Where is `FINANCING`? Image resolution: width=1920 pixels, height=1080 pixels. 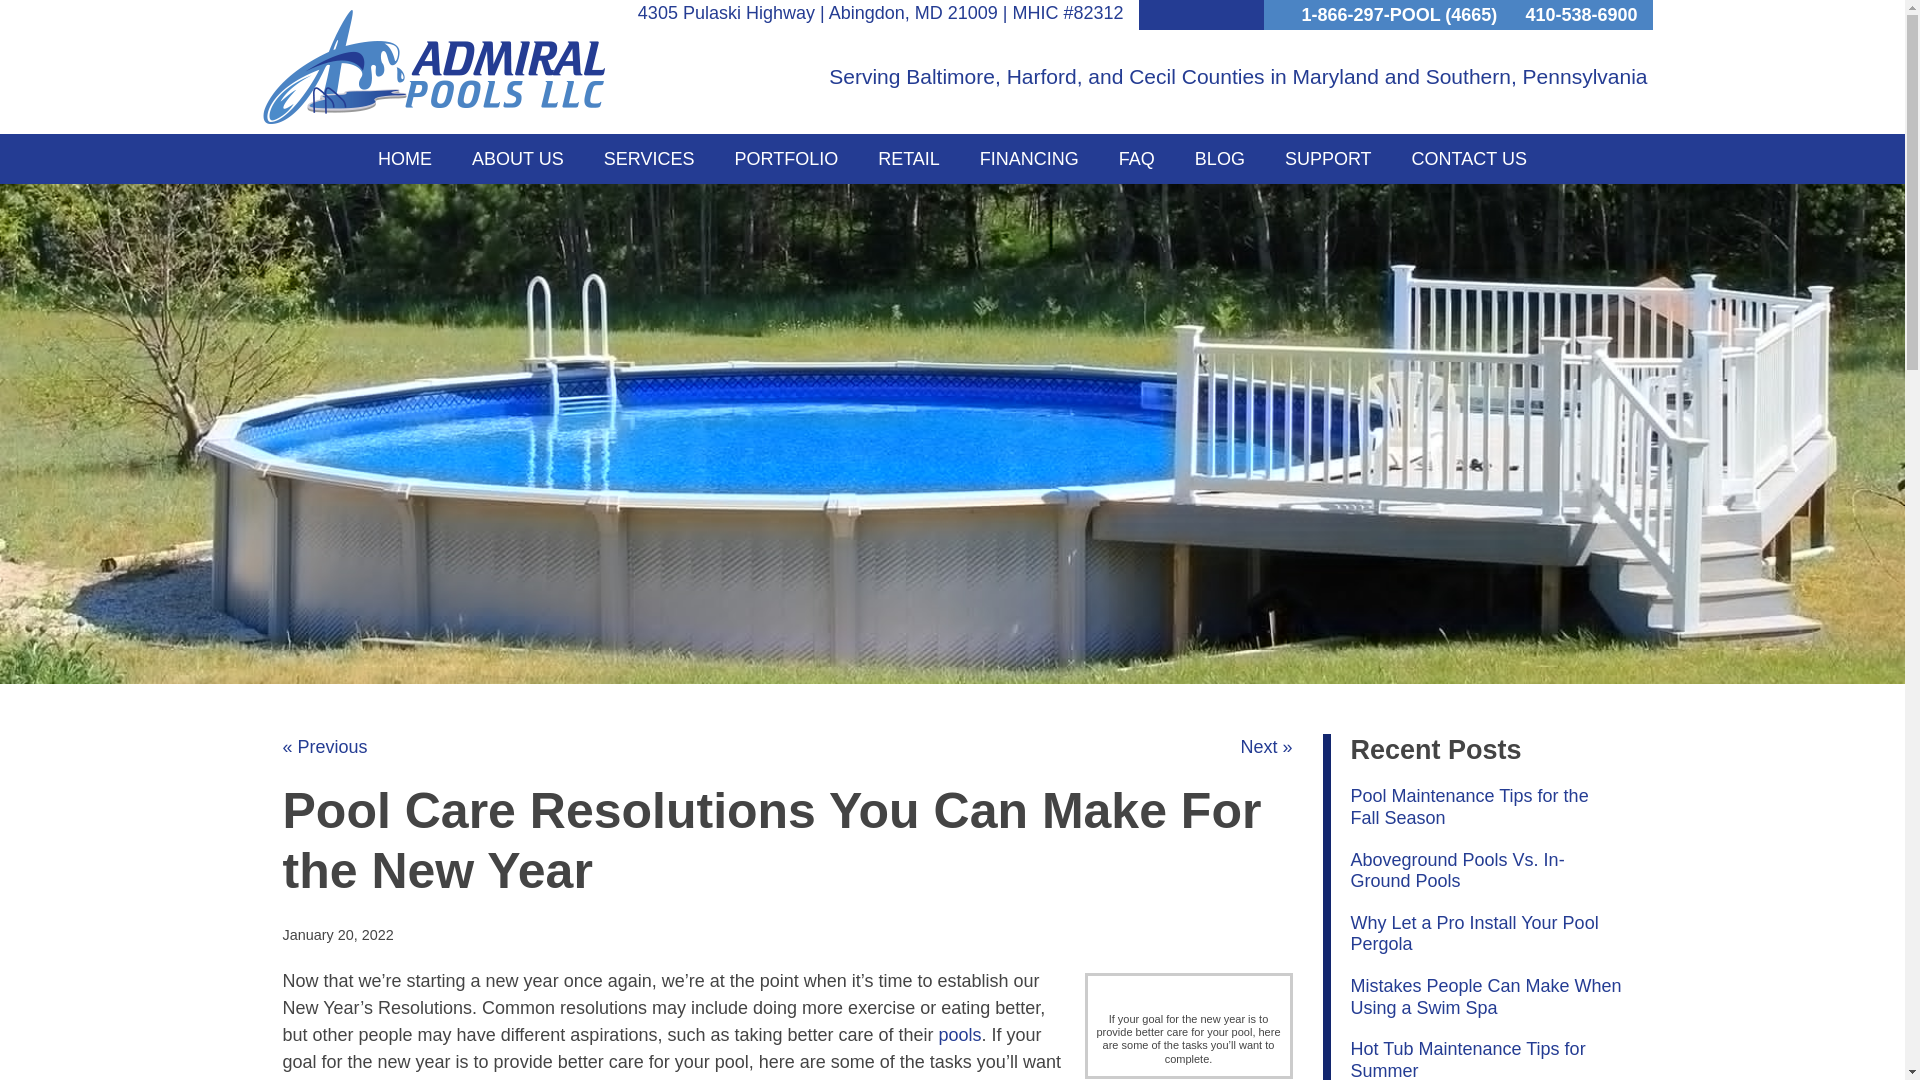 FINANCING is located at coordinates (1029, 158).